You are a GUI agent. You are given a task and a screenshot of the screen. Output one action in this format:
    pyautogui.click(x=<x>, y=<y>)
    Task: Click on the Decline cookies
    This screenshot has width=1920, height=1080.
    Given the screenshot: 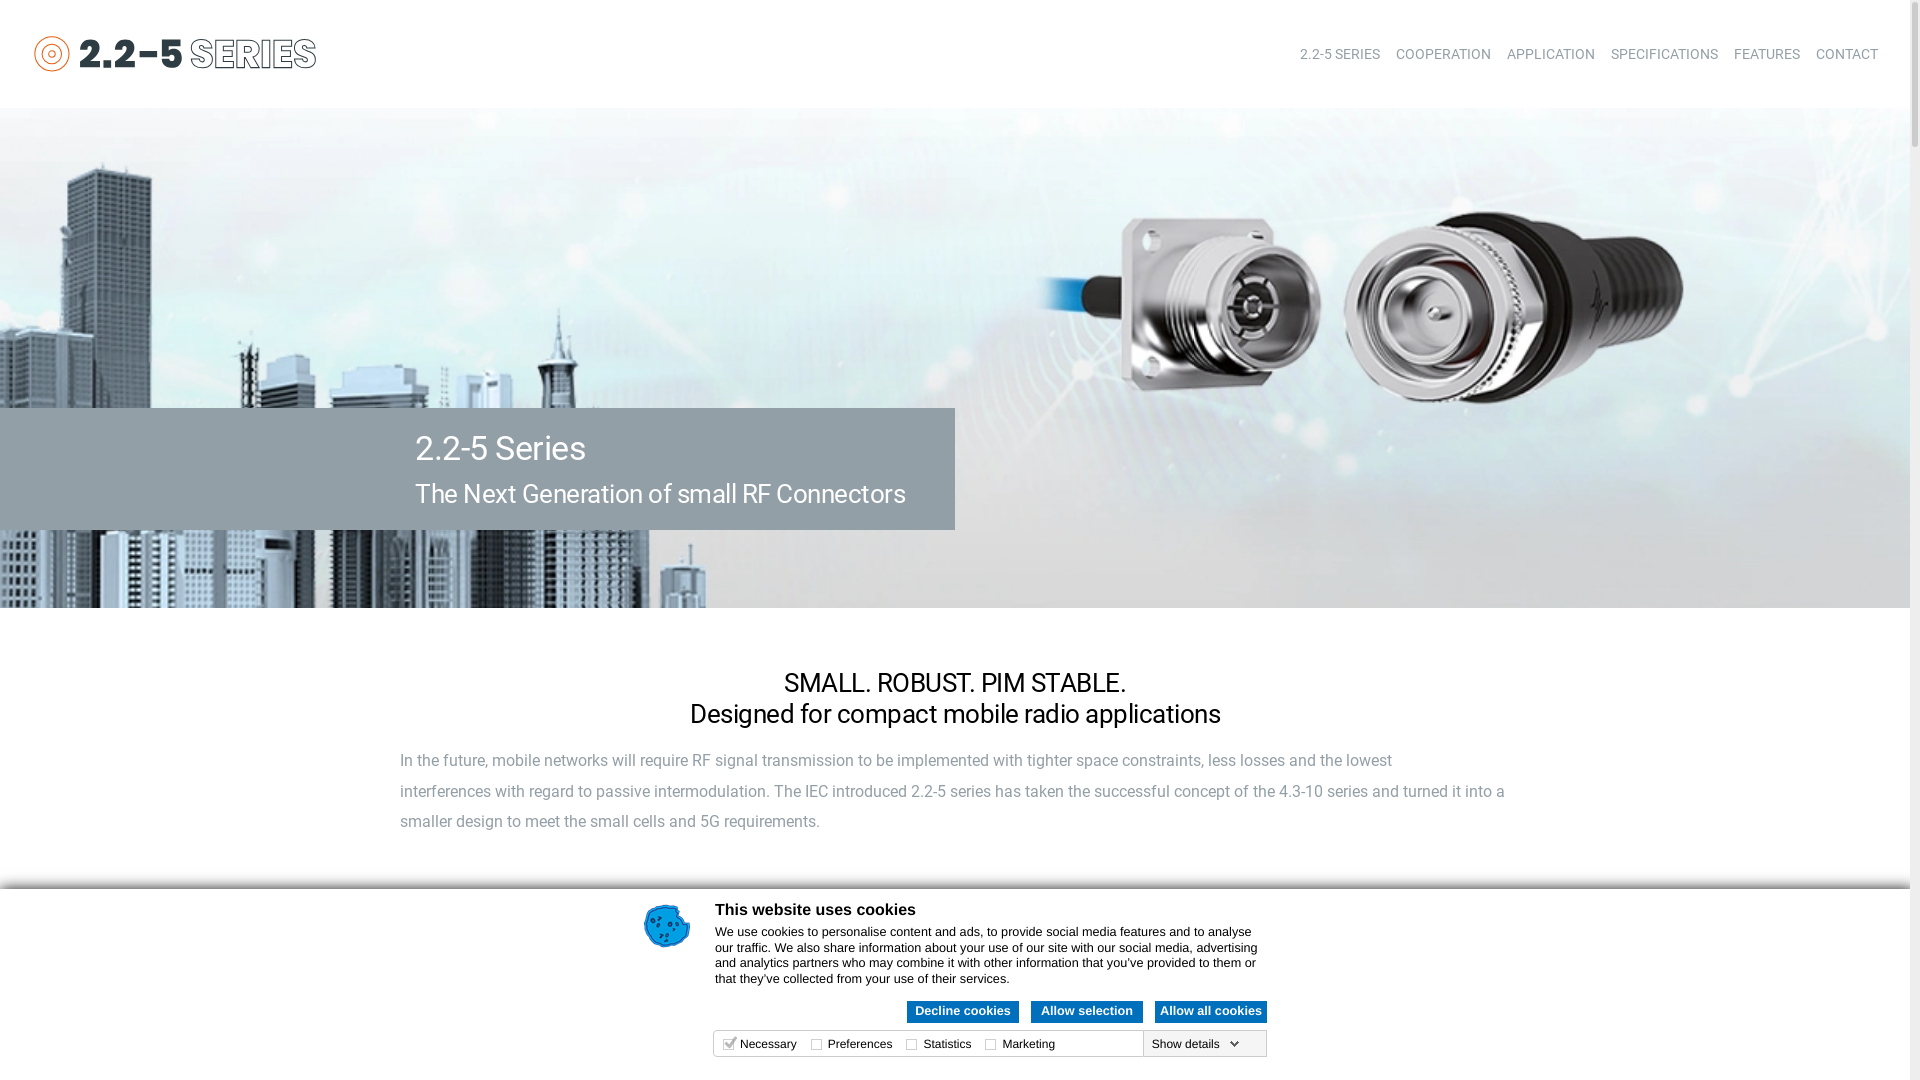 What is the action you would take?
    pyautogui.click(x=963, y=1012)
    